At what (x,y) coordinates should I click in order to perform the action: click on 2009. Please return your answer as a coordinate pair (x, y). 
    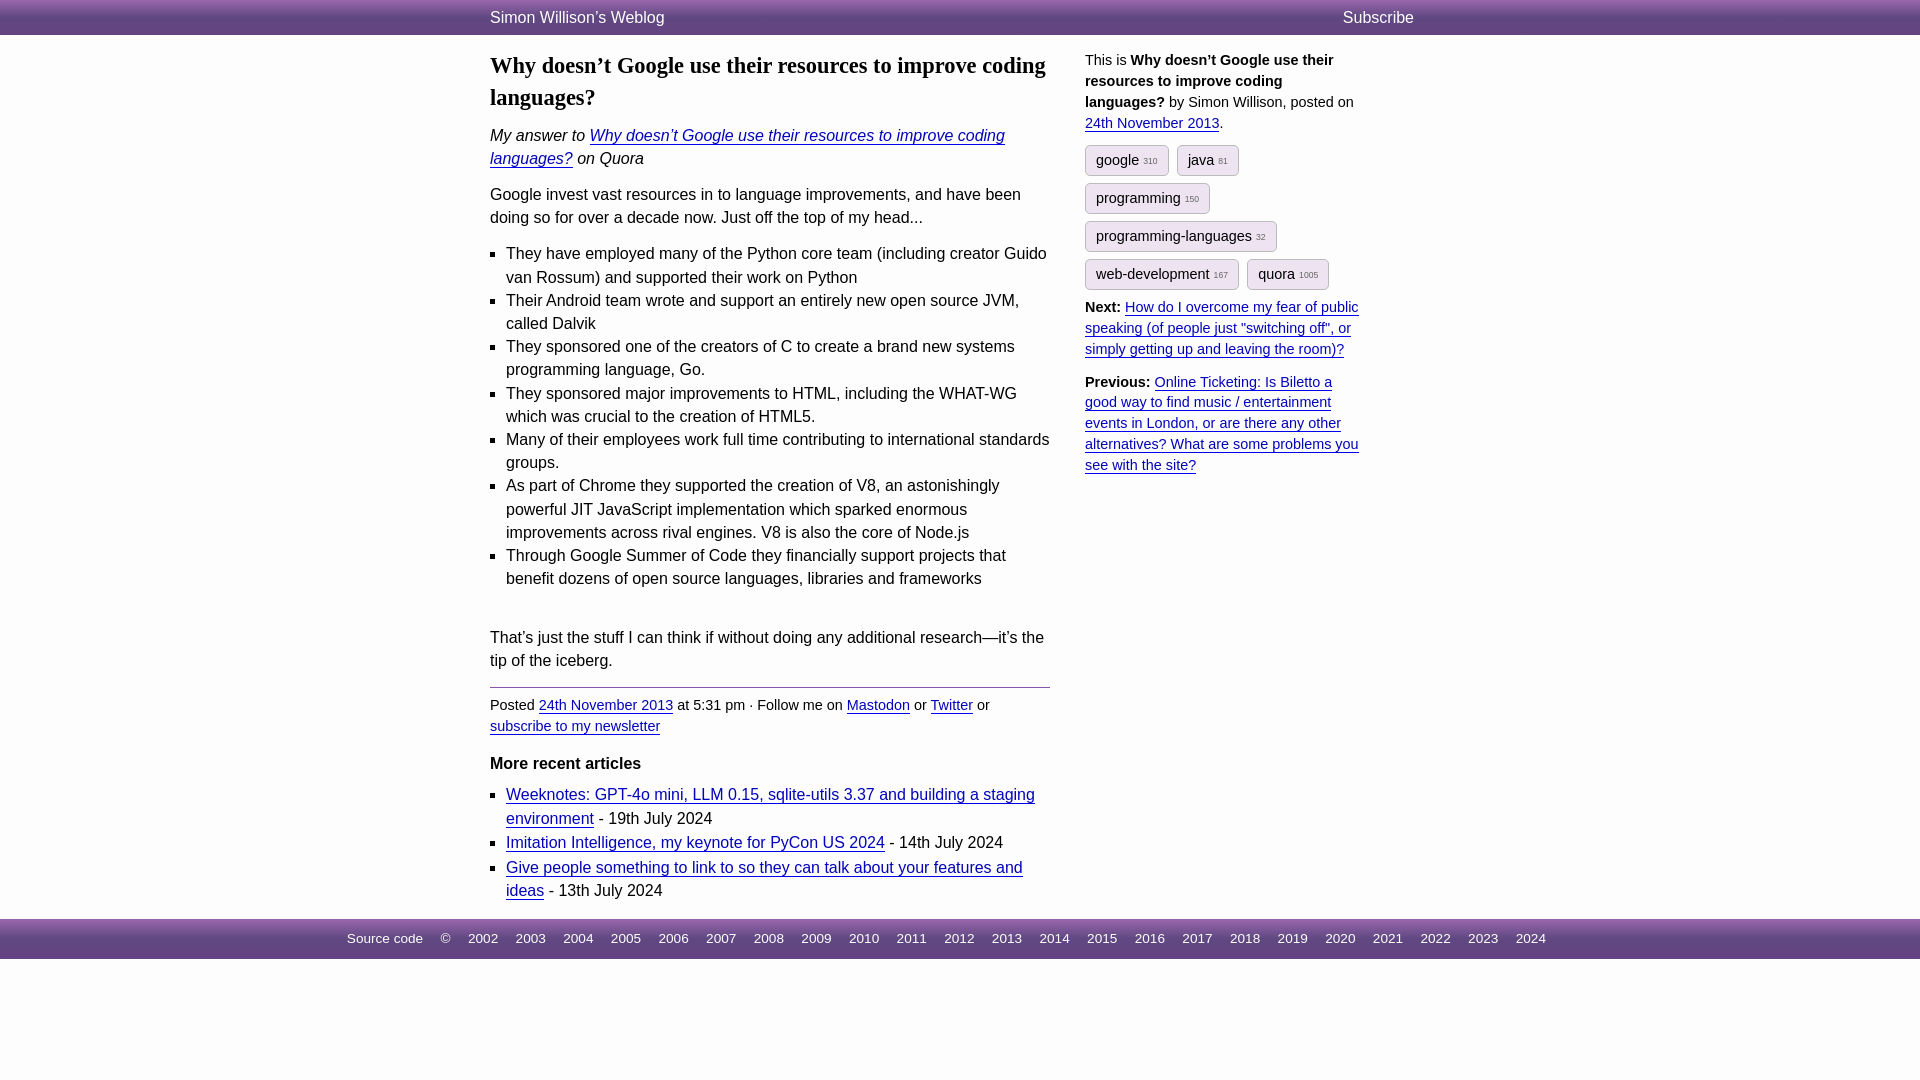
    Looking at the image, I should click on (816, 938).